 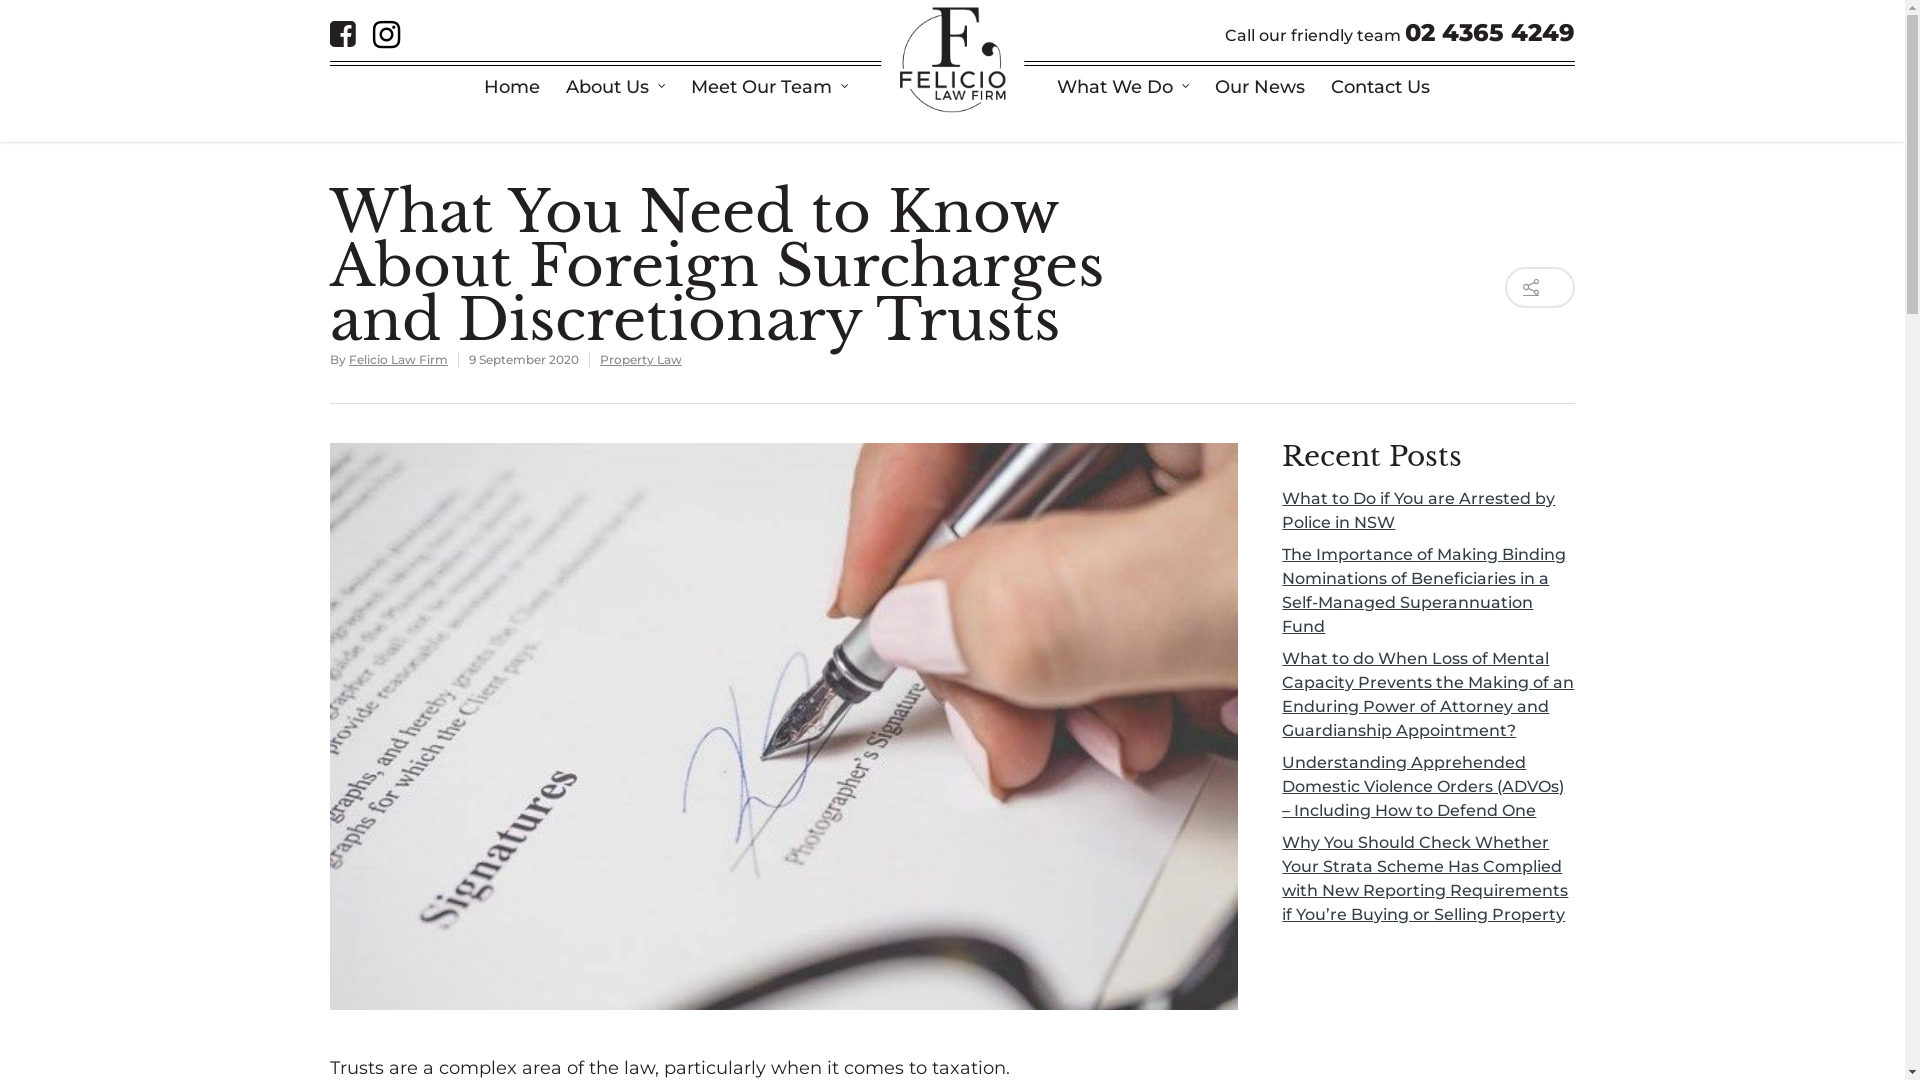 What do you see at coordinates (512, 88) in the screenshot?
I see `Home` at bounding box center [512, 88].